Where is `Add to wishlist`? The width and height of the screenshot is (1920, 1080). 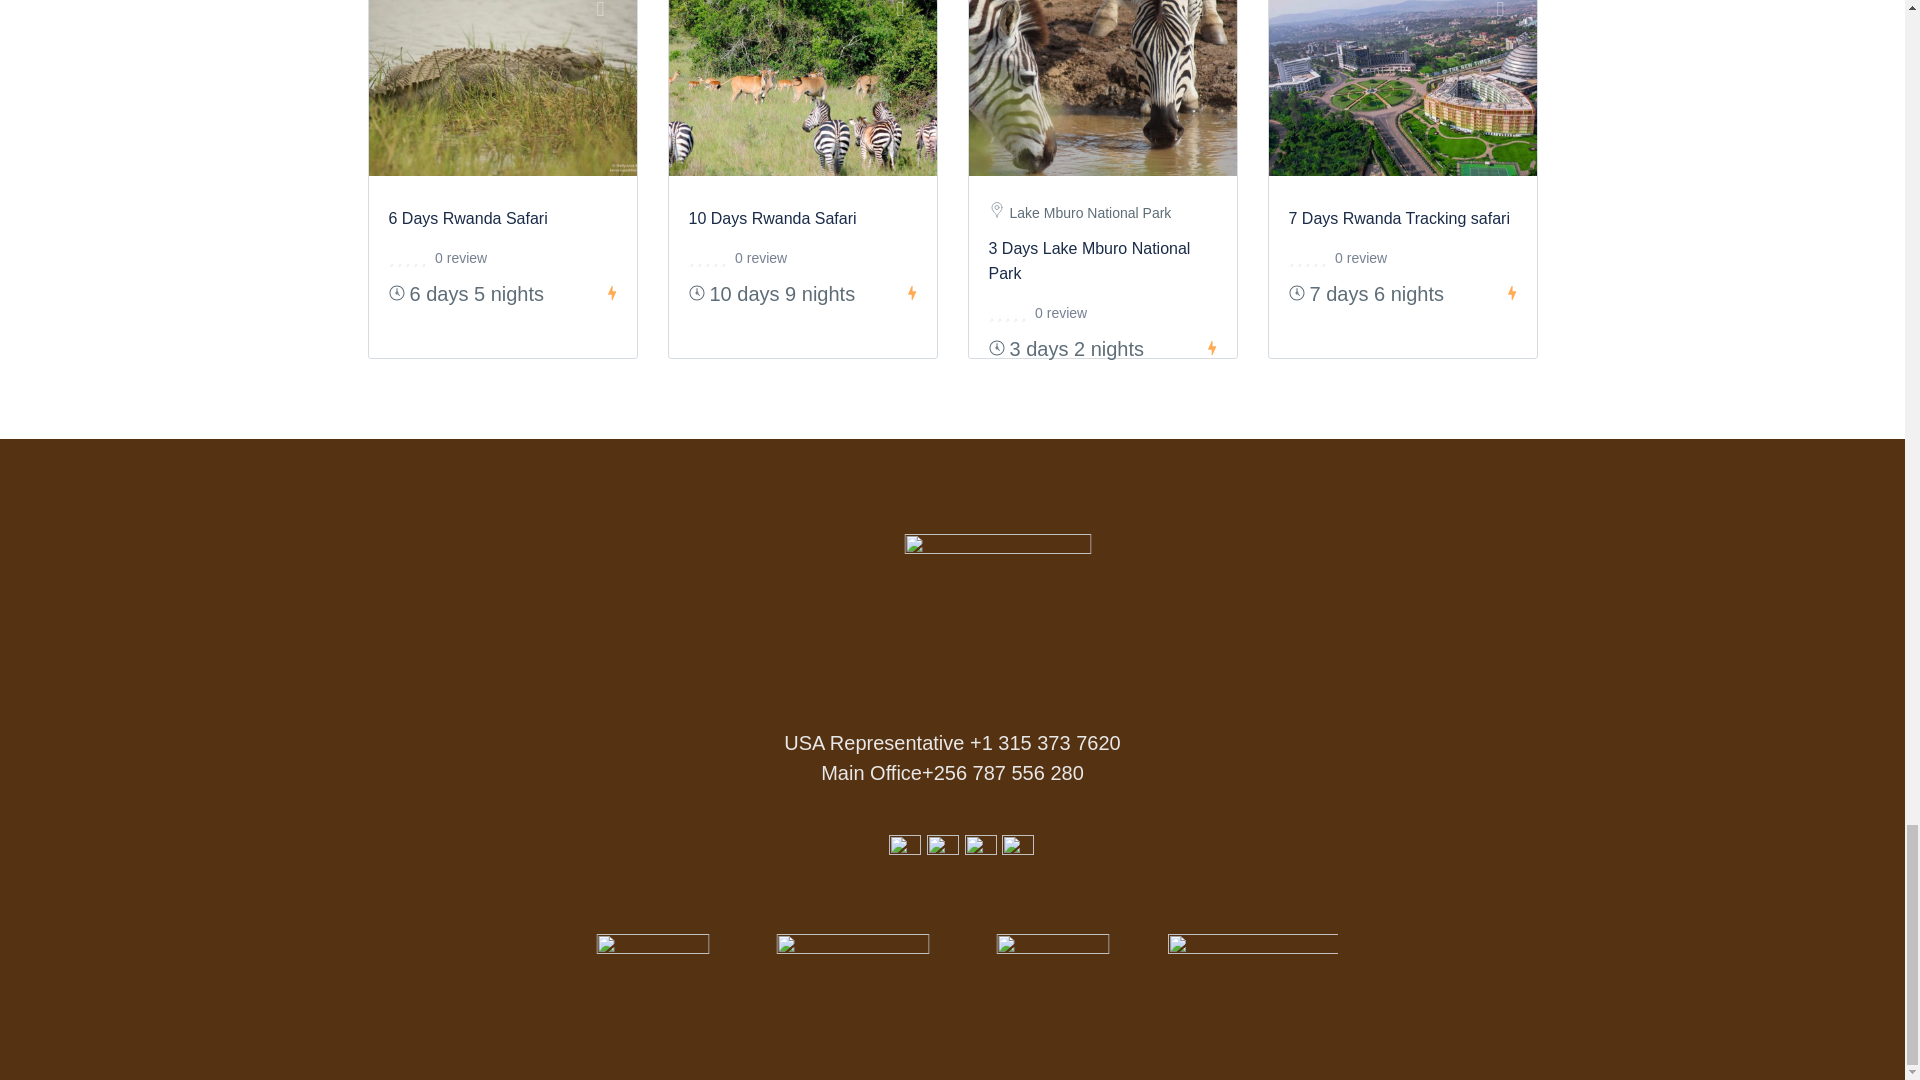 Add to wishlist is located at coordinates (1211, 11).